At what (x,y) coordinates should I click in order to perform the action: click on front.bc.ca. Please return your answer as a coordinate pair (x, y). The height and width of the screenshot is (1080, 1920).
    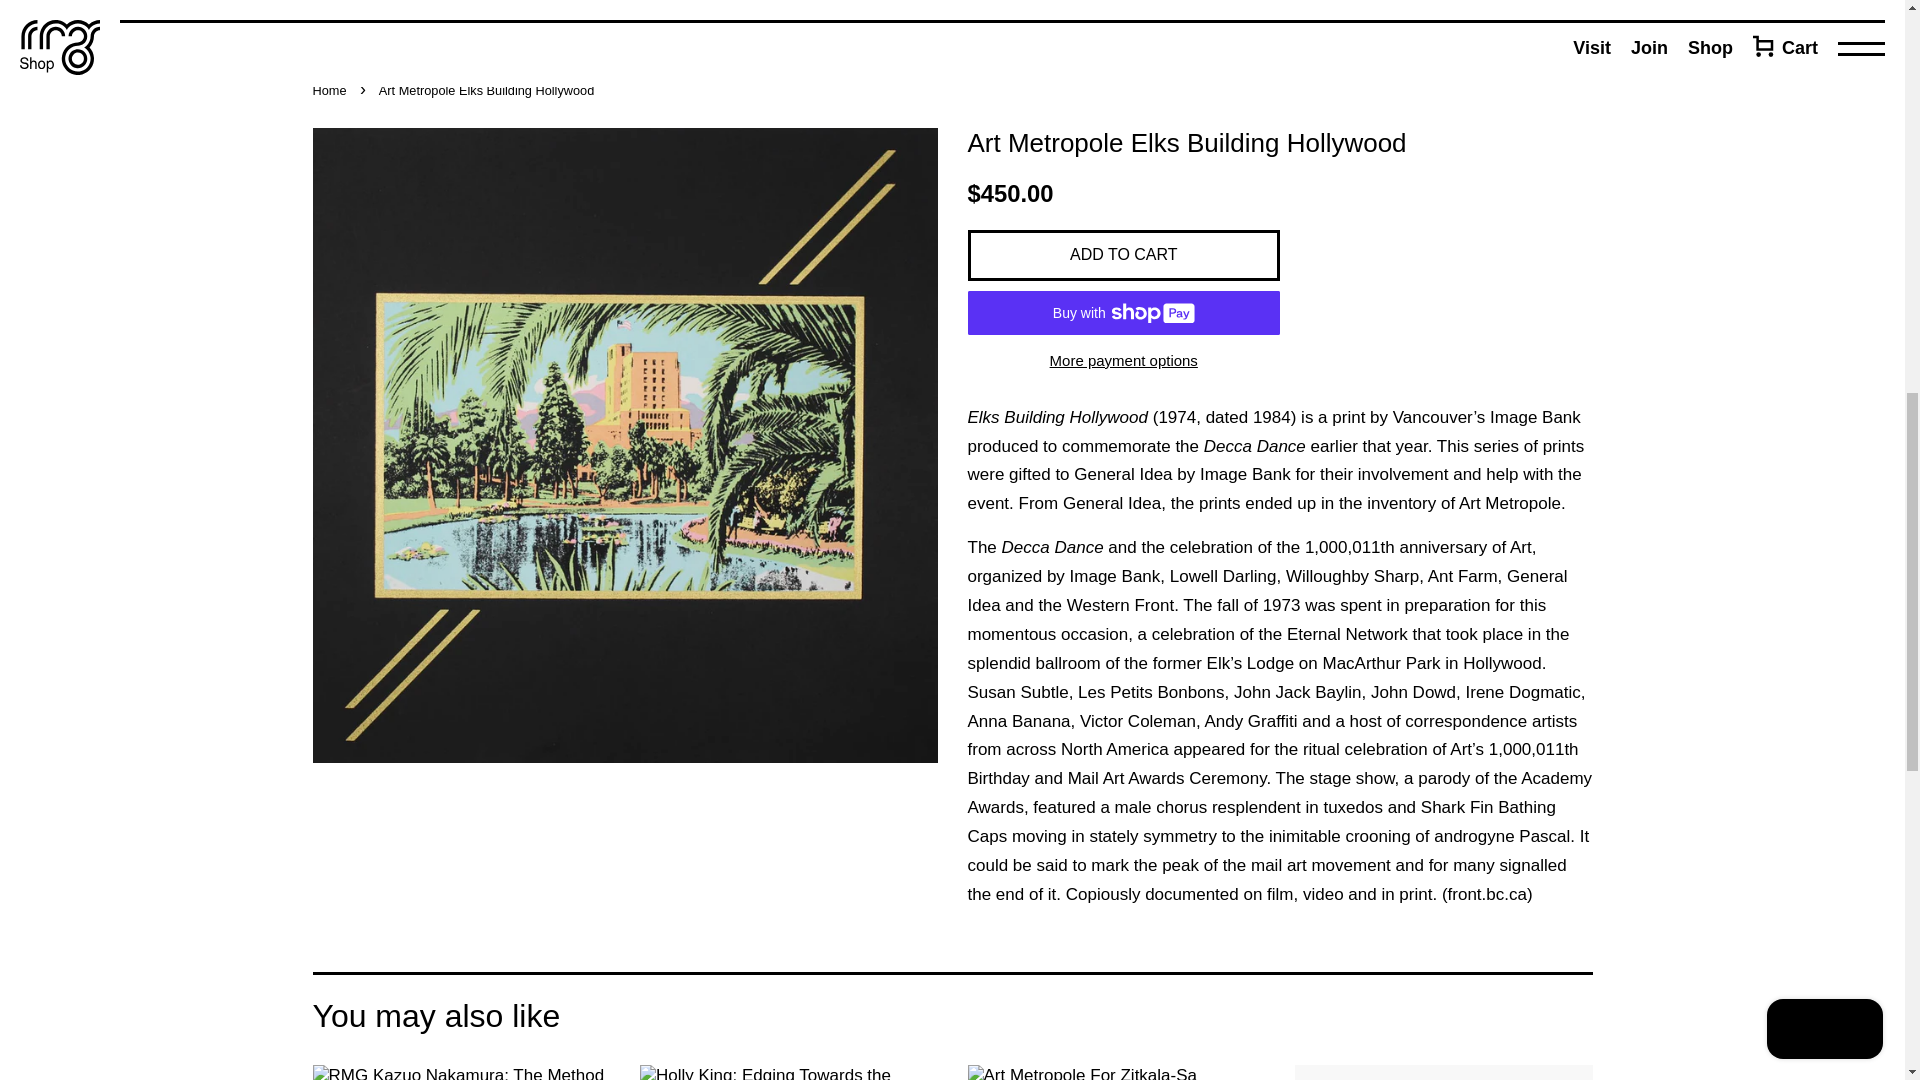
    Looking at the image, I should click on (1486, 894).